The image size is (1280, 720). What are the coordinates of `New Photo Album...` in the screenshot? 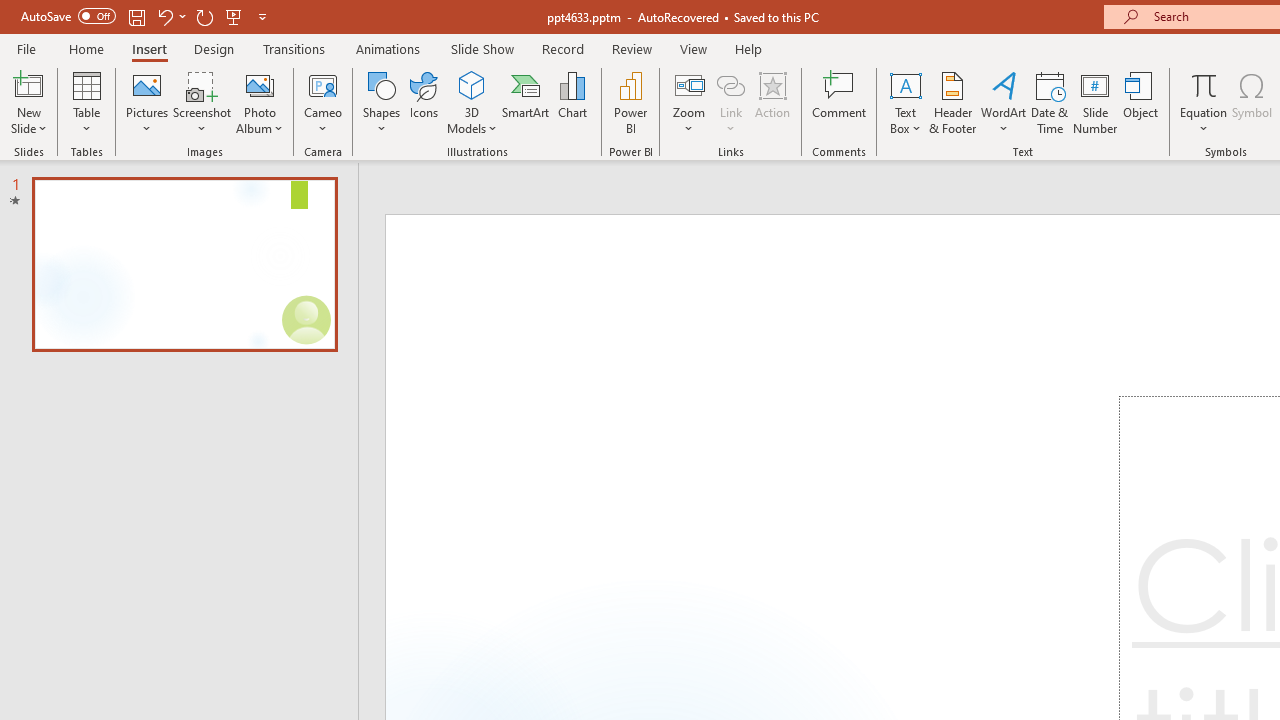 It's located at (260, 84).